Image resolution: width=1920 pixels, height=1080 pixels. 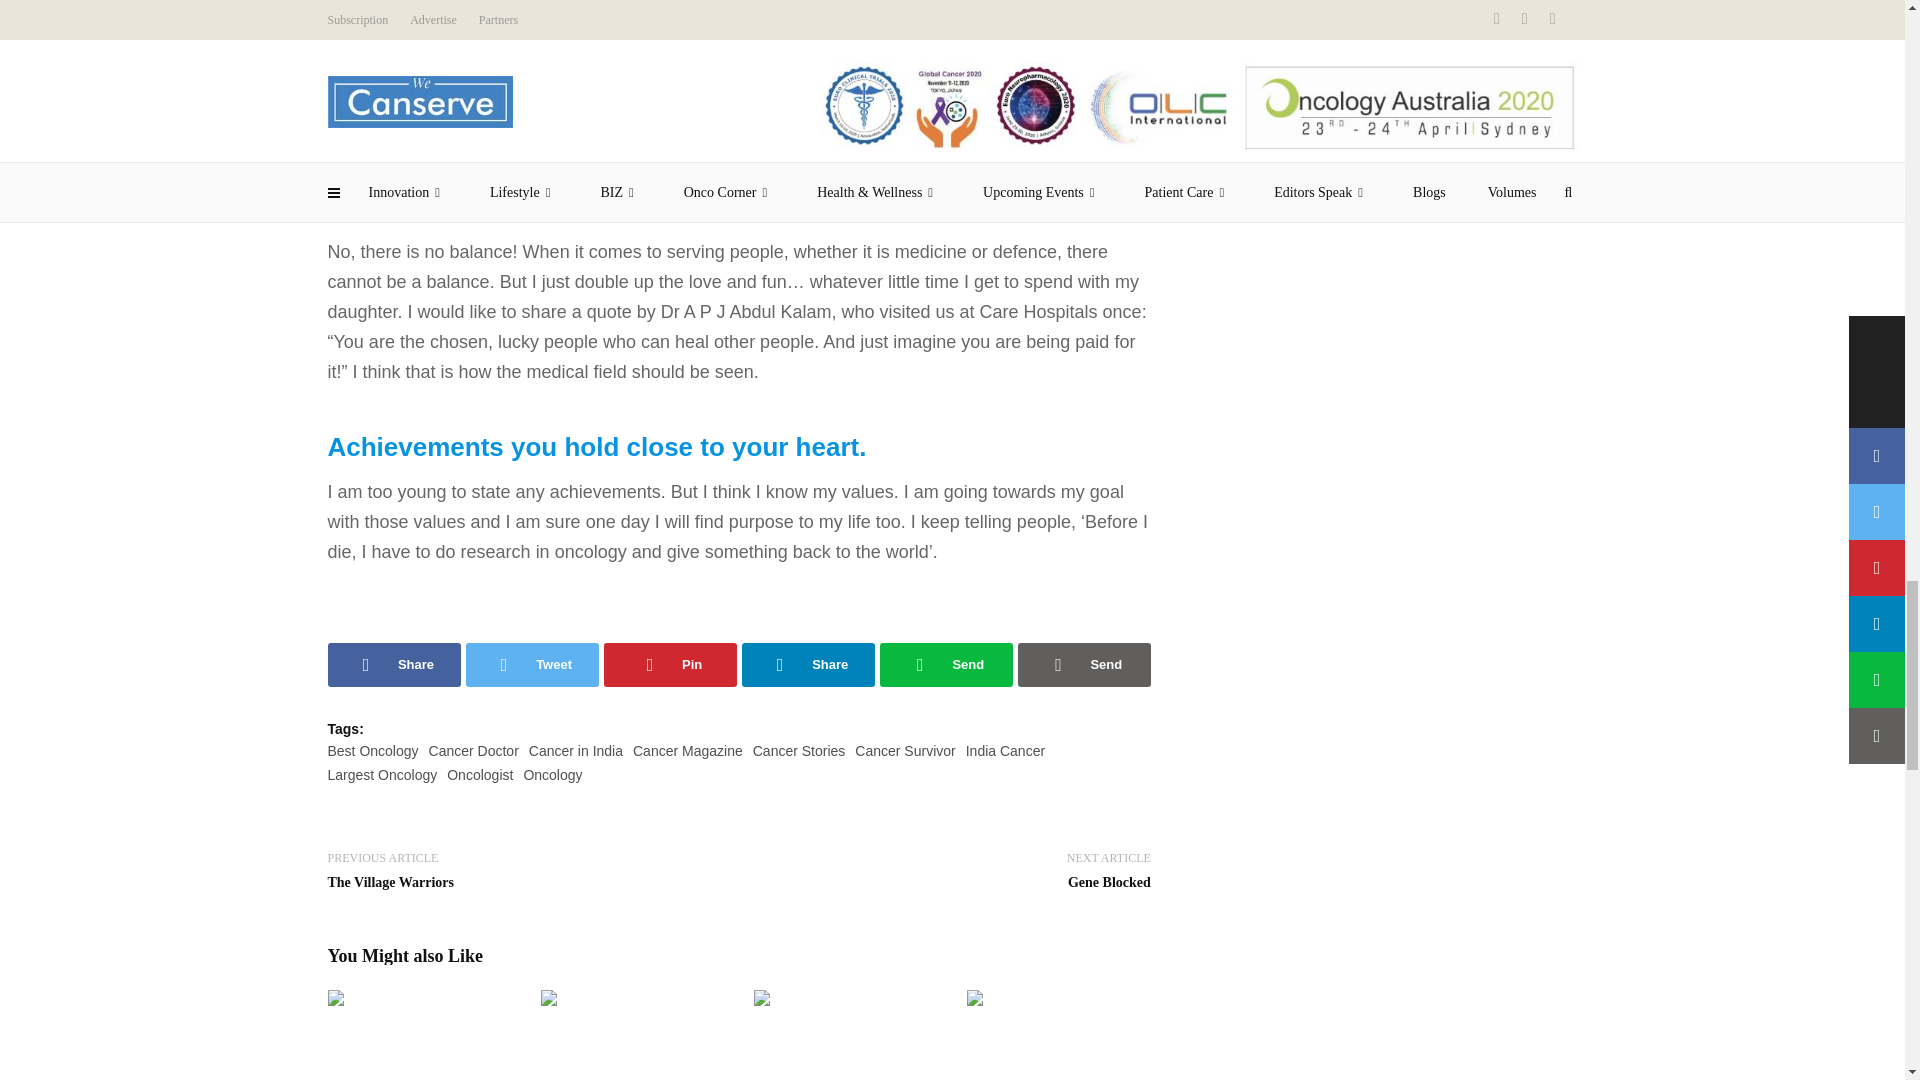 What do you see at coordinates (845, 1035) in the screenshot?
I see `You must know these 5 Simple yoga for sleep troubles 3` at bounding box center [845, 1035].